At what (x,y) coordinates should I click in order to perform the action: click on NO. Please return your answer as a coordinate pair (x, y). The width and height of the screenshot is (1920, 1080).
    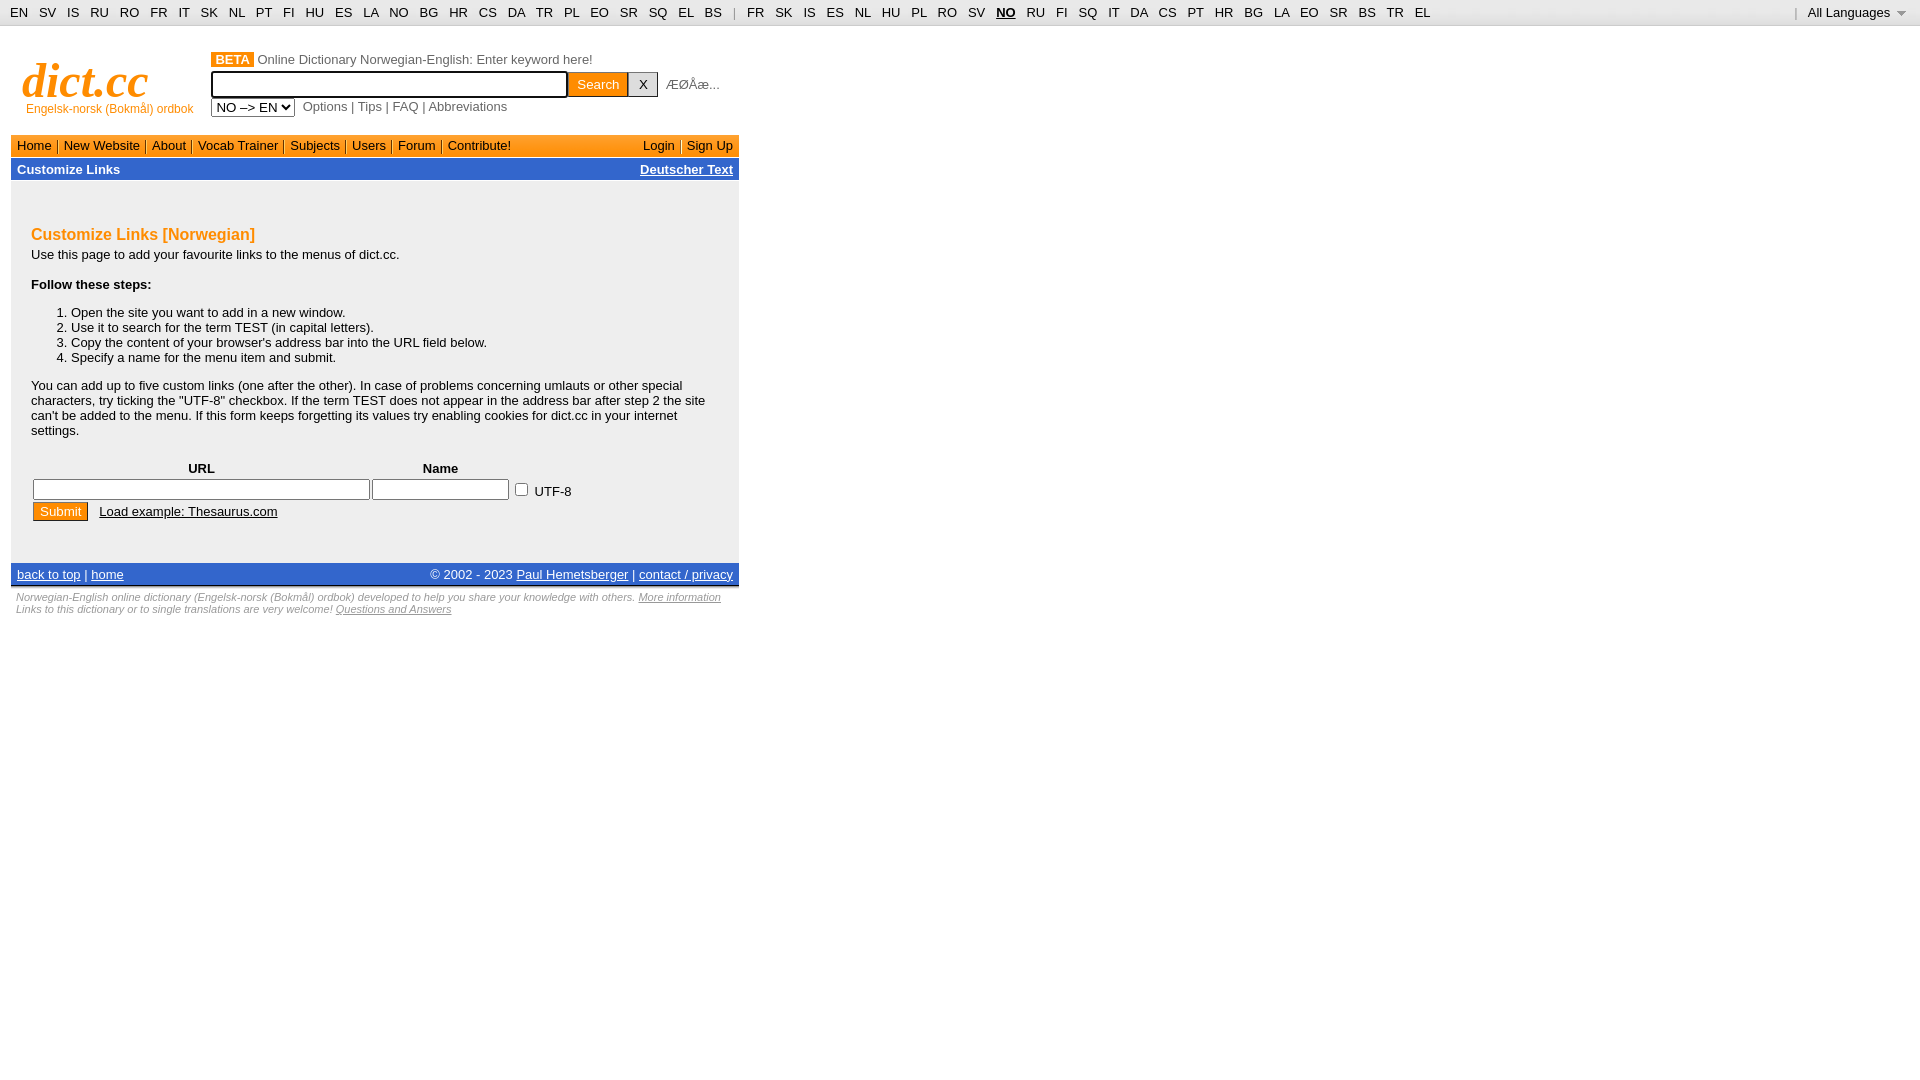
    Looking at the image, I should click on (399, 12).